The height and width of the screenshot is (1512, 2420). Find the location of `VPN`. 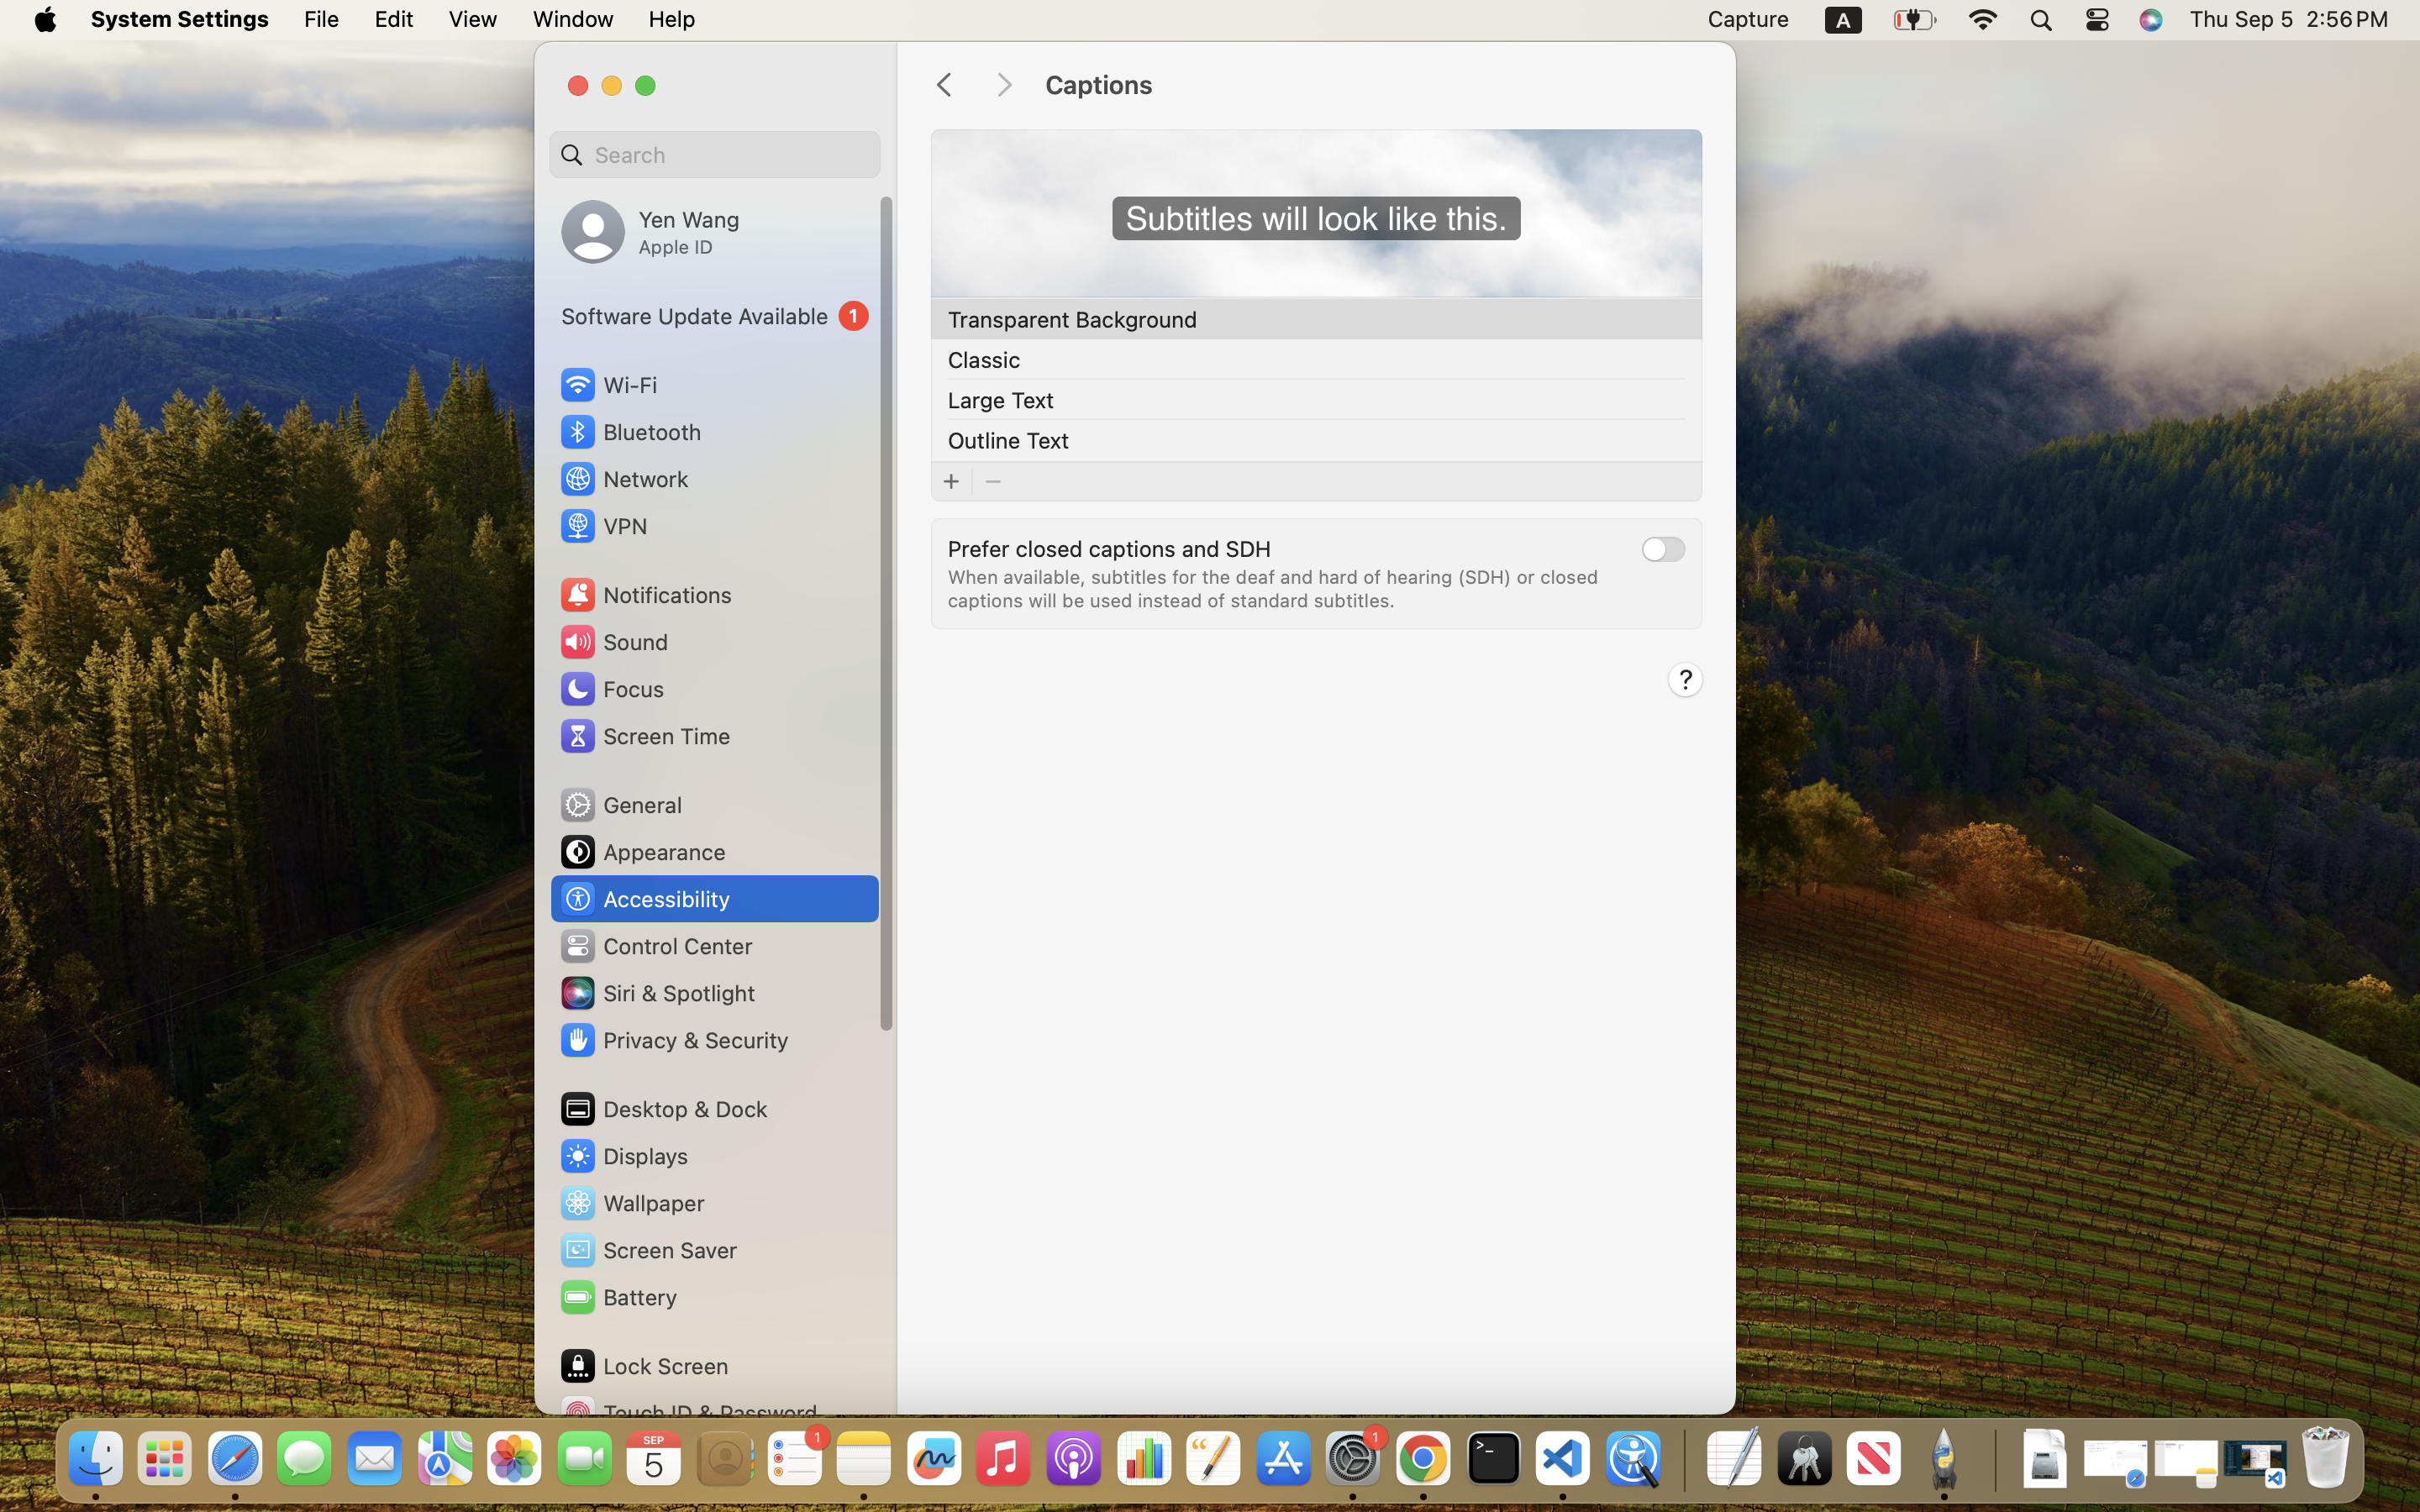

VPN is located at coordinates (602, 526).